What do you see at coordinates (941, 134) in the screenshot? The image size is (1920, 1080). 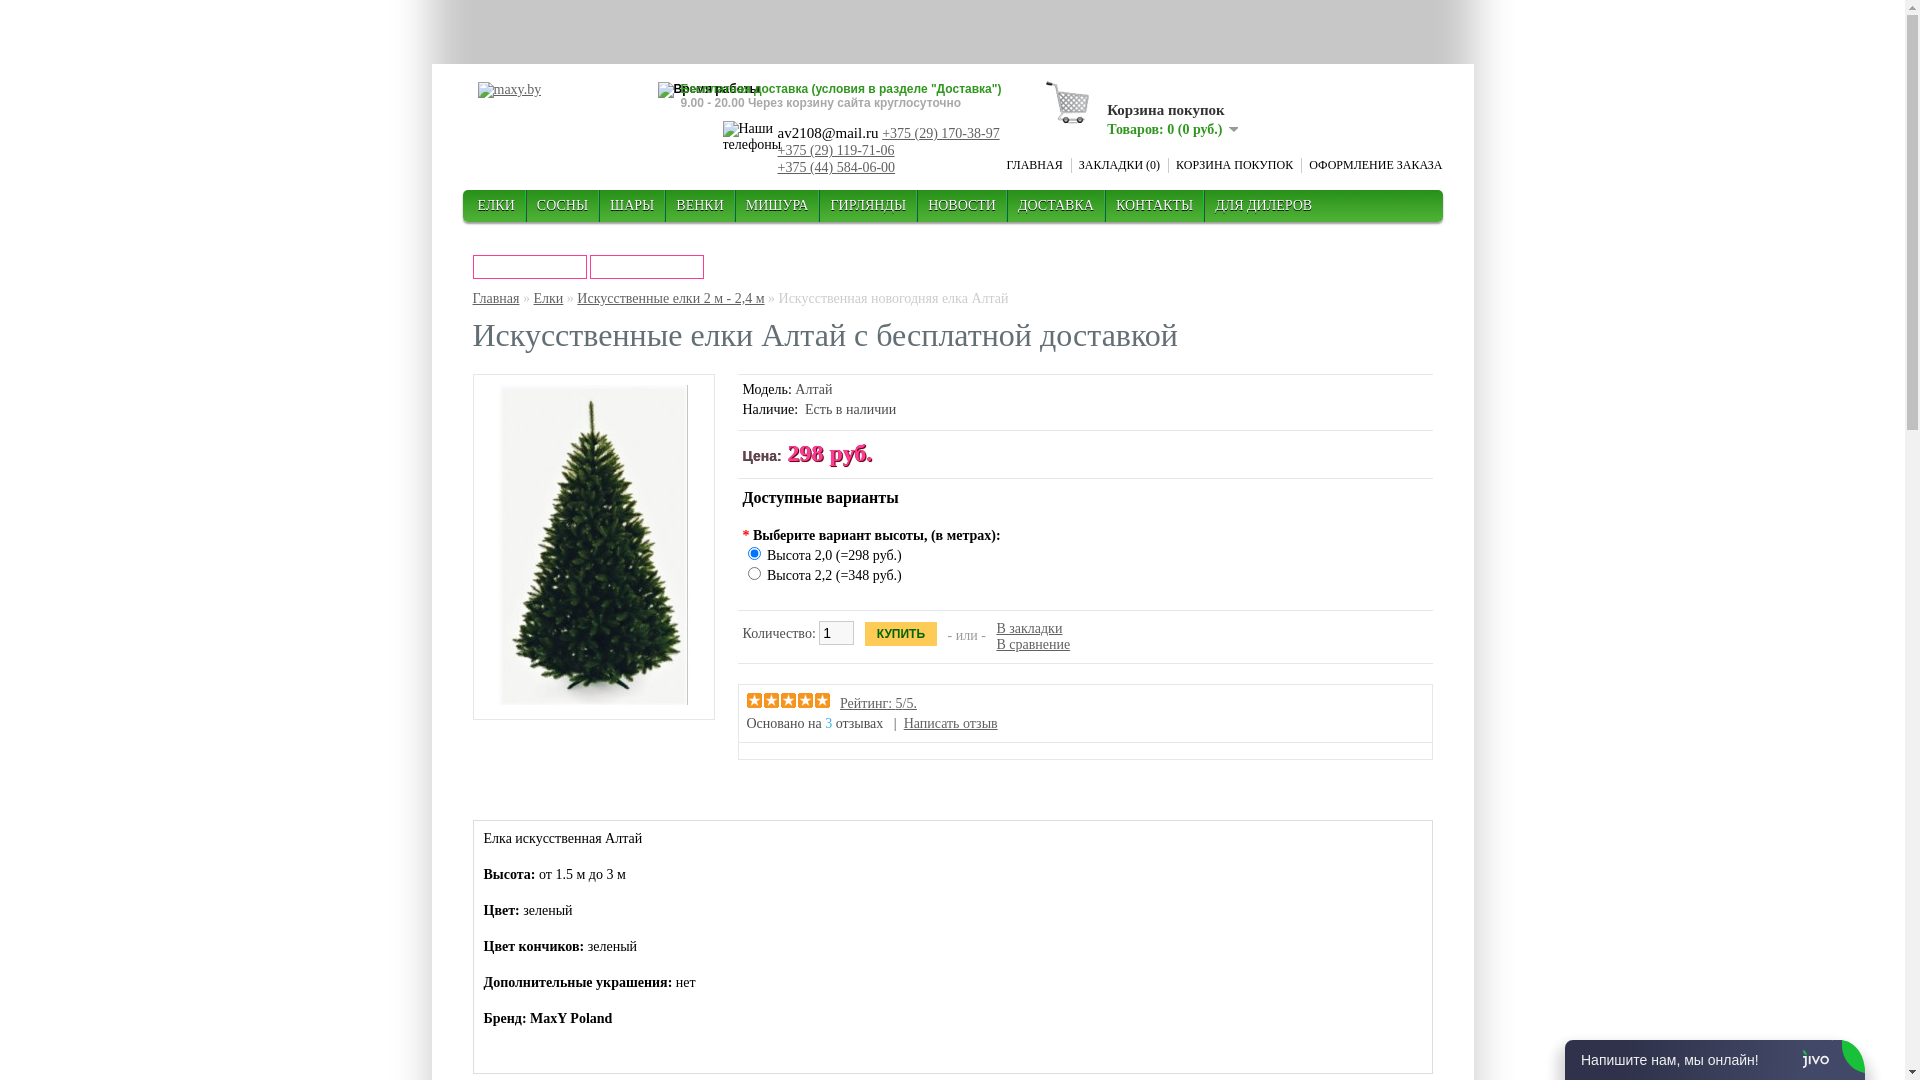 I see `+375 (29) 170-38-97` at bounding box center [941, 134].